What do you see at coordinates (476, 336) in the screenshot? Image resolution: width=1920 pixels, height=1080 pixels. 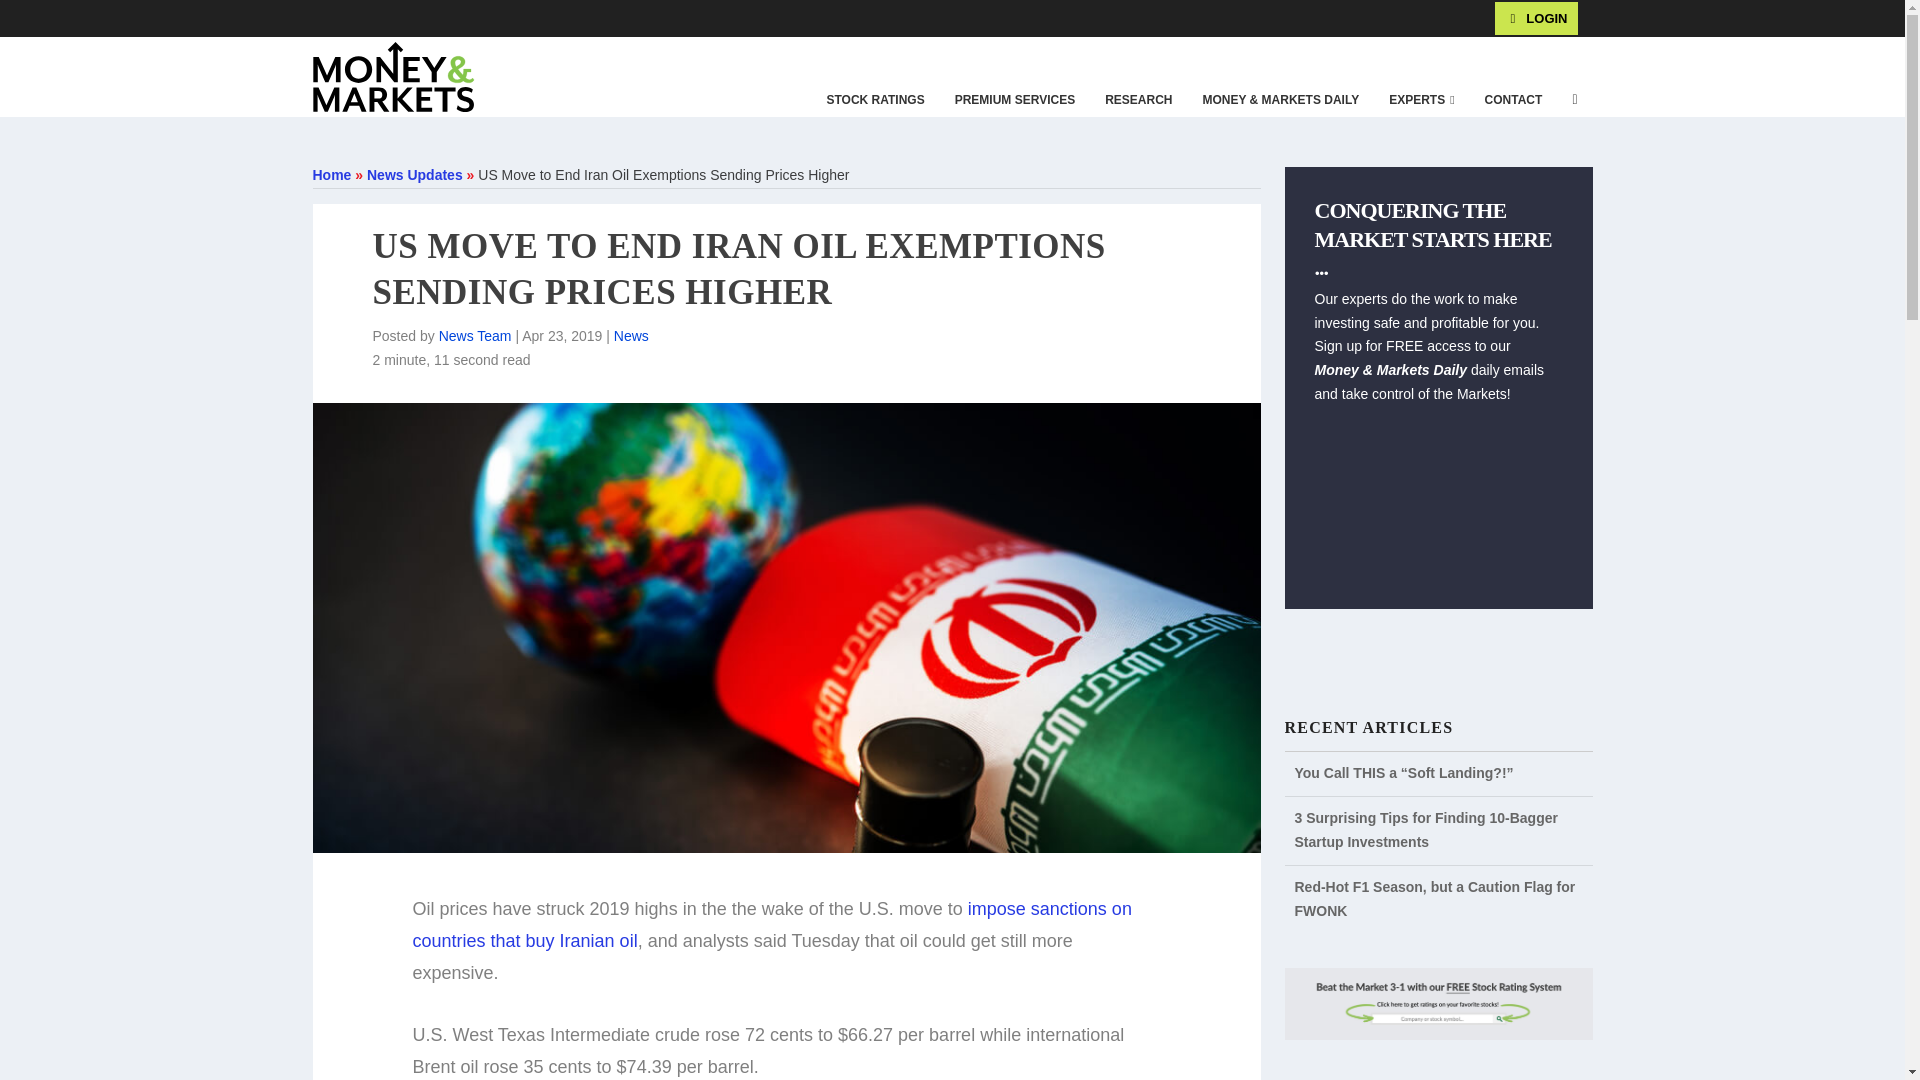 I see `Posts by News Team` at bounding box center [476, 336].